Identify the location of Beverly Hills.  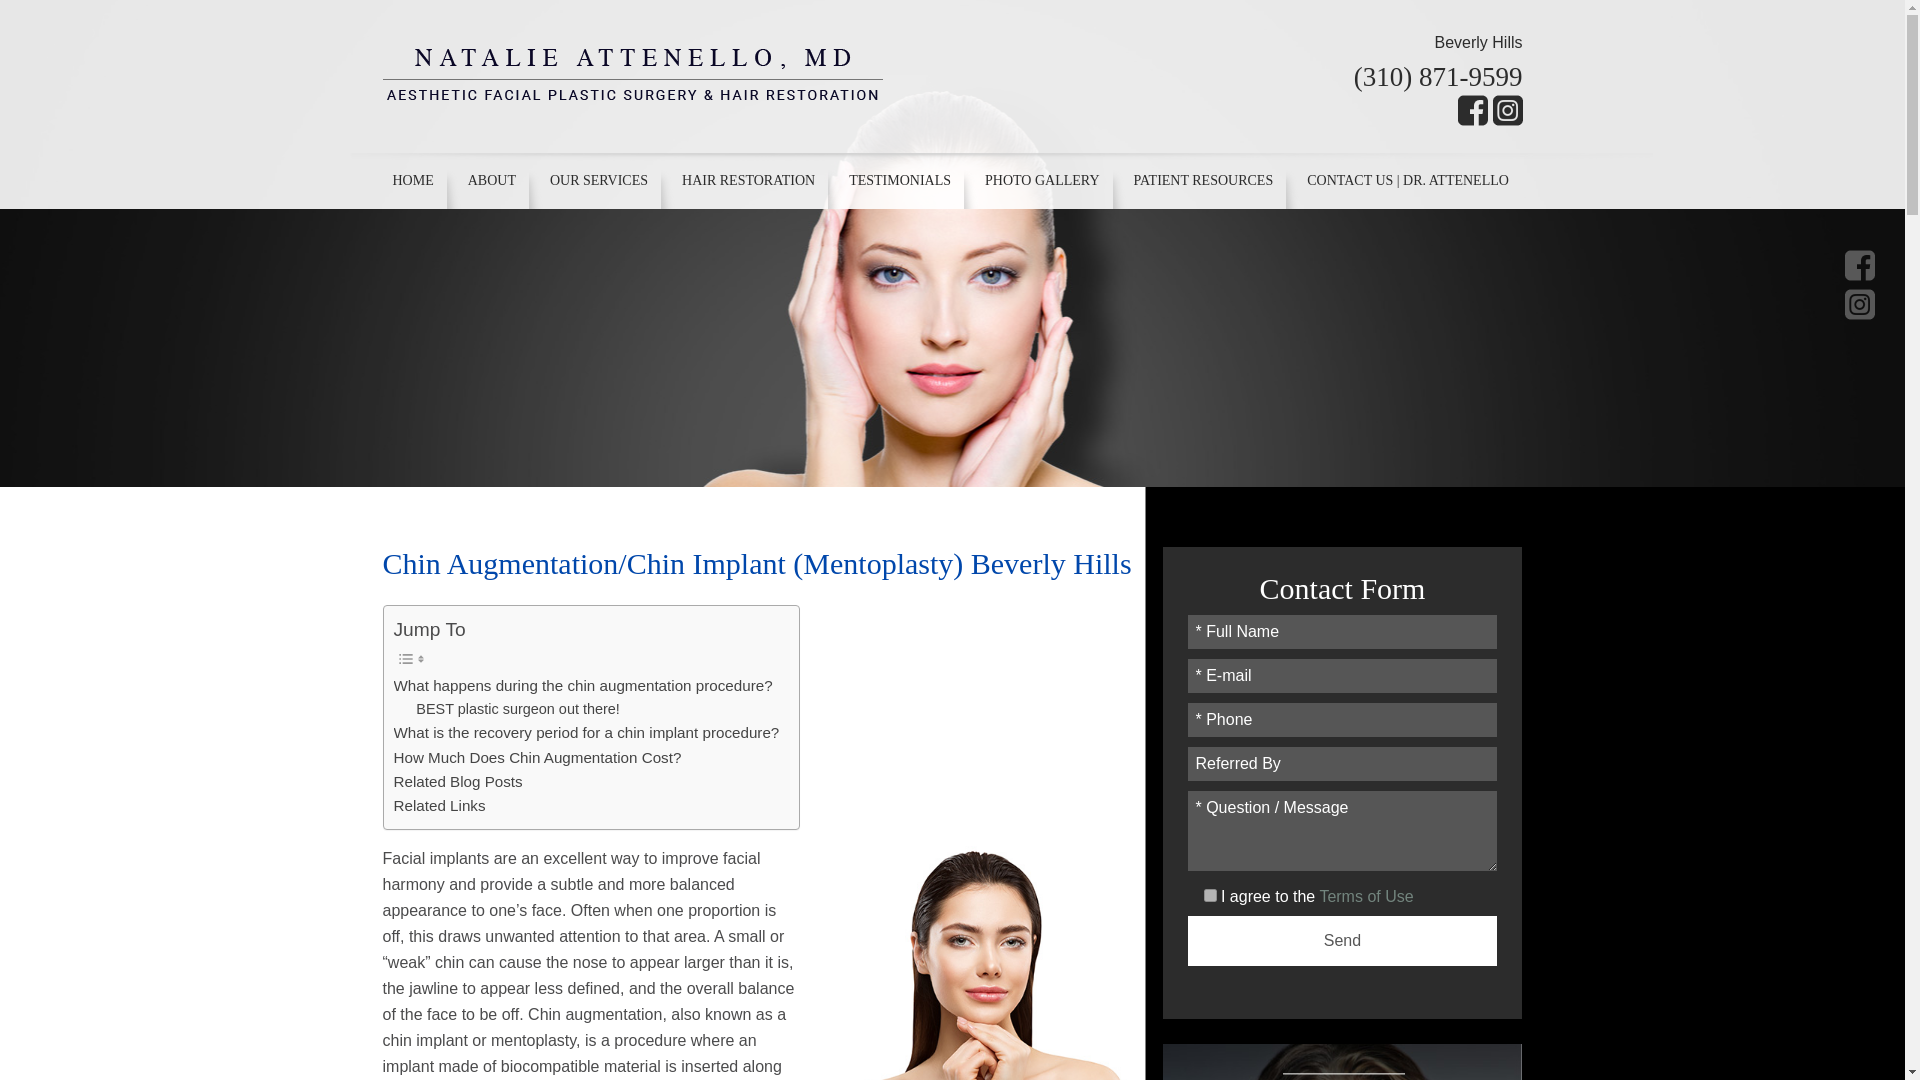
(1478, 42).